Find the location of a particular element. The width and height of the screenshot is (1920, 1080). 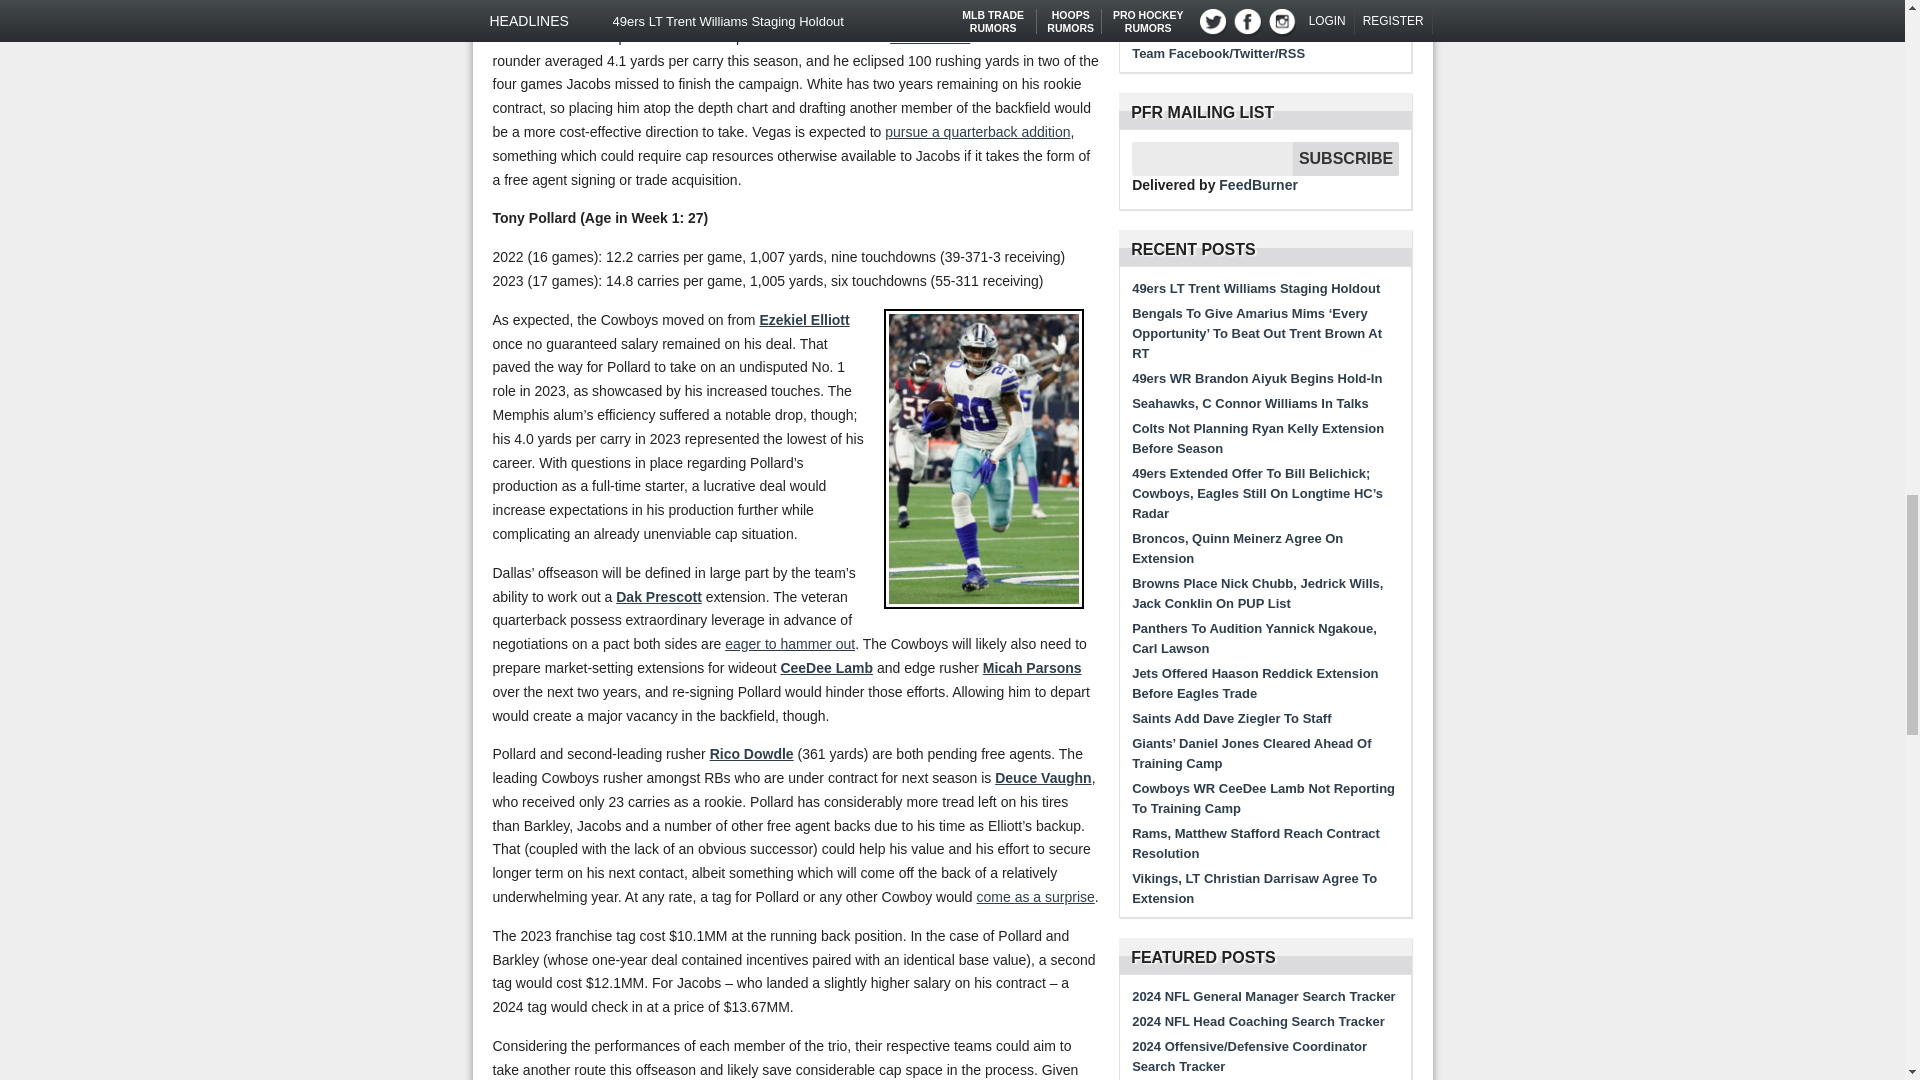

Subscribe is located at coordinates (1346, 158).